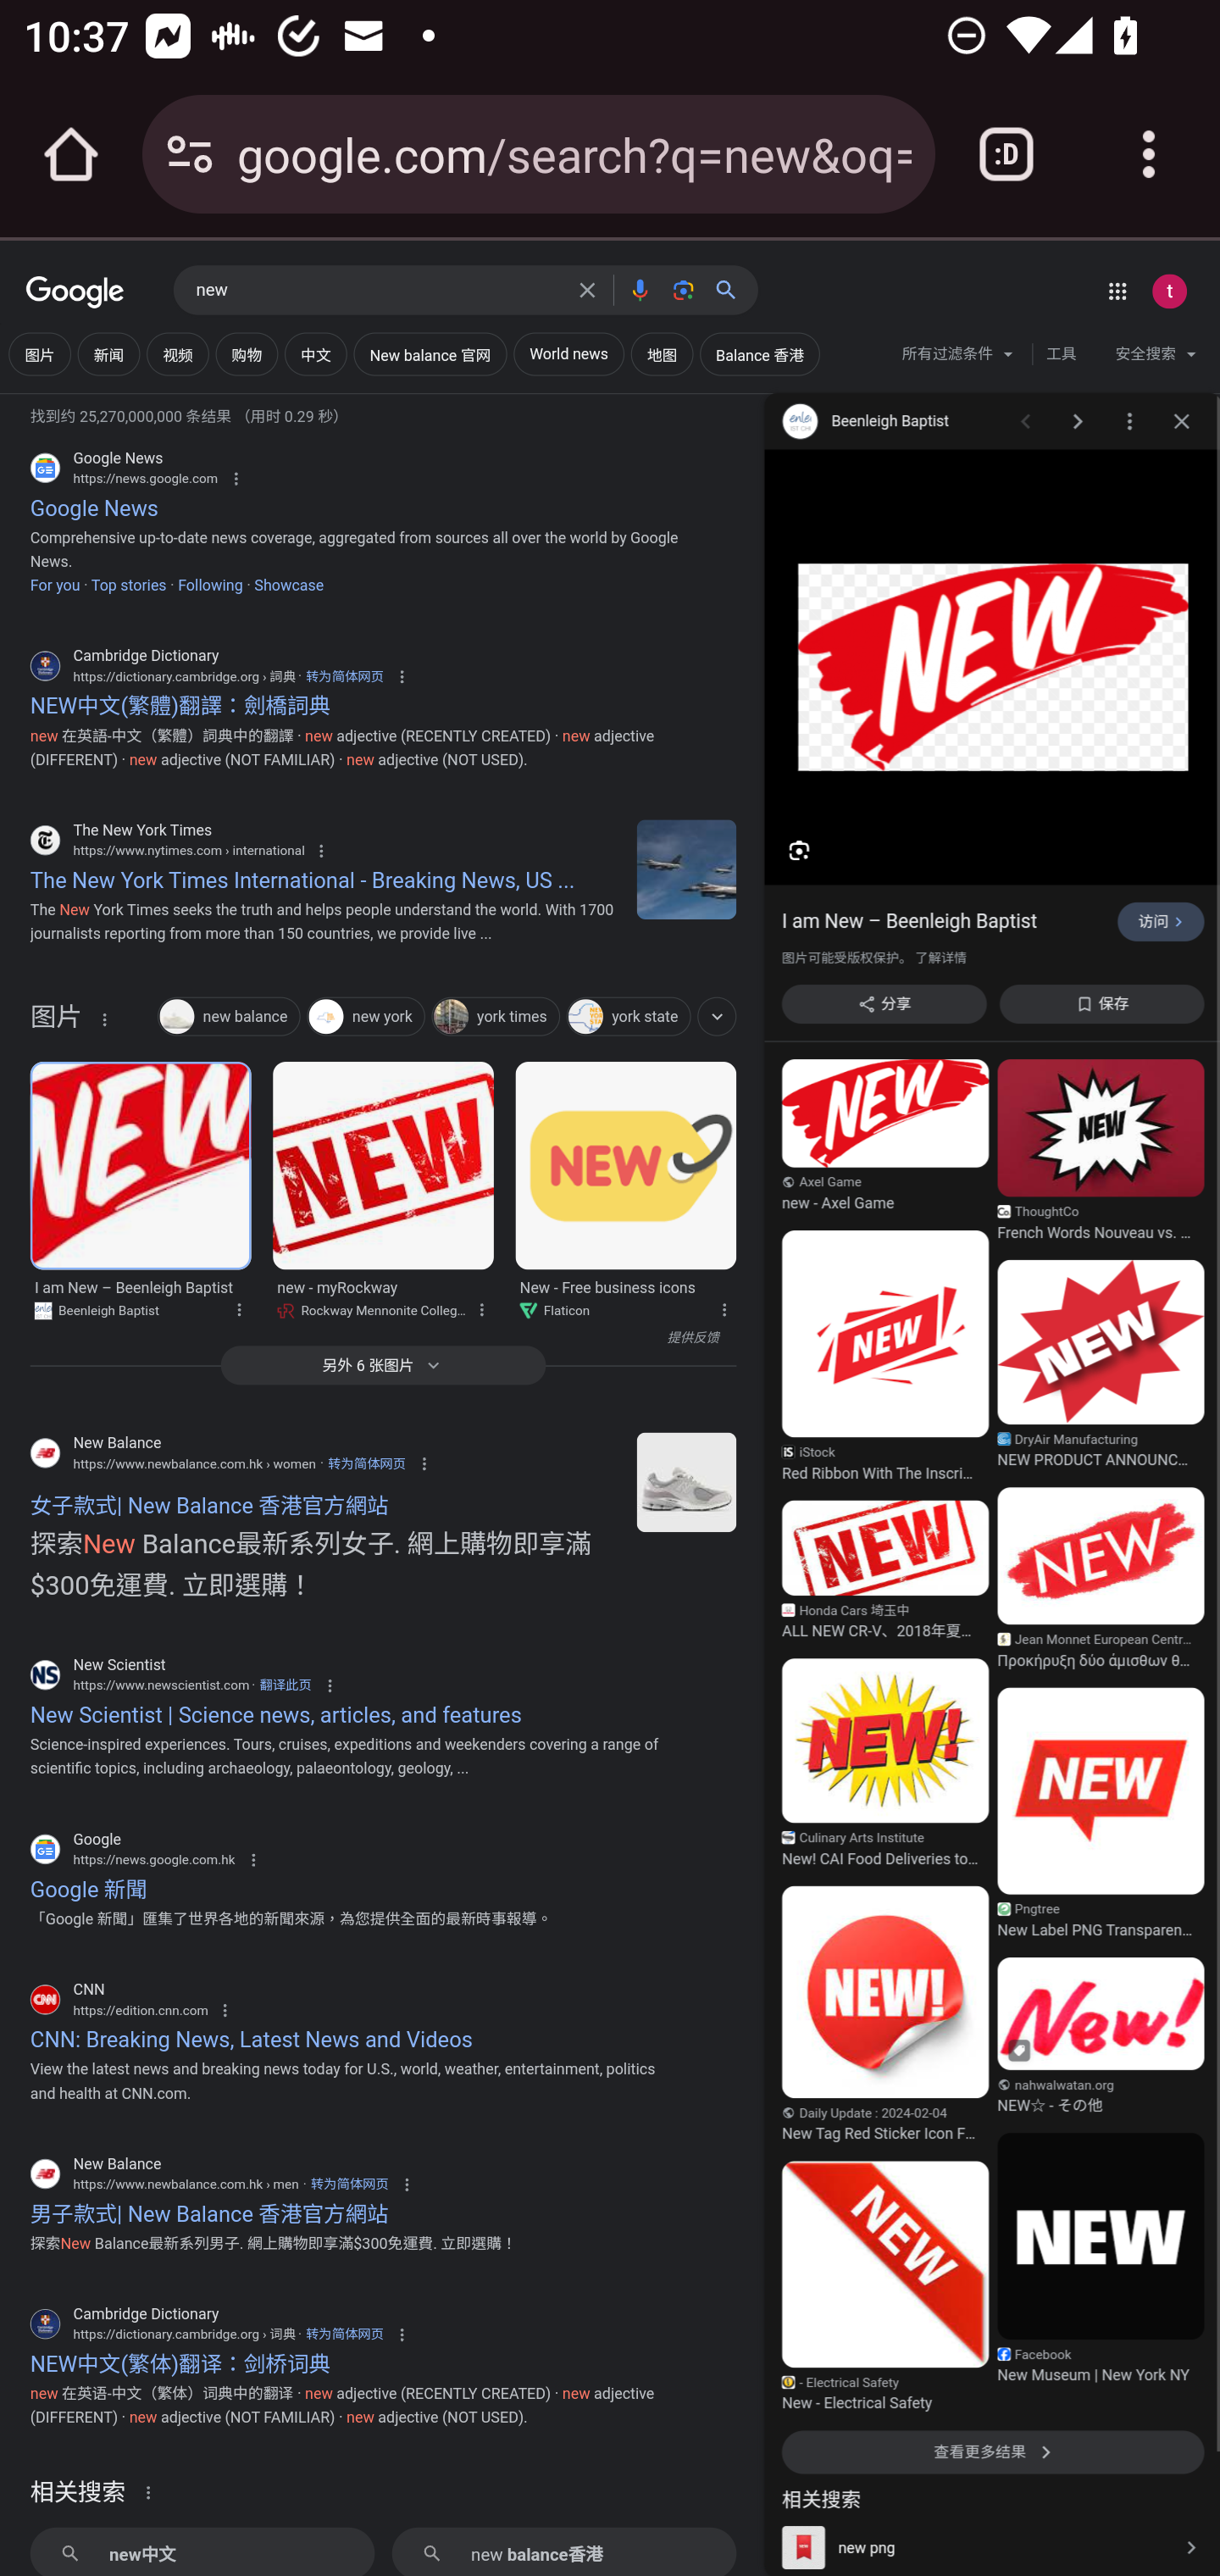 Image resolution: width=1220 pixels, height=2576 pixels. Describe the element at coordinates (1156, 358) in the screenshot. I see `安全搜索` at that location.